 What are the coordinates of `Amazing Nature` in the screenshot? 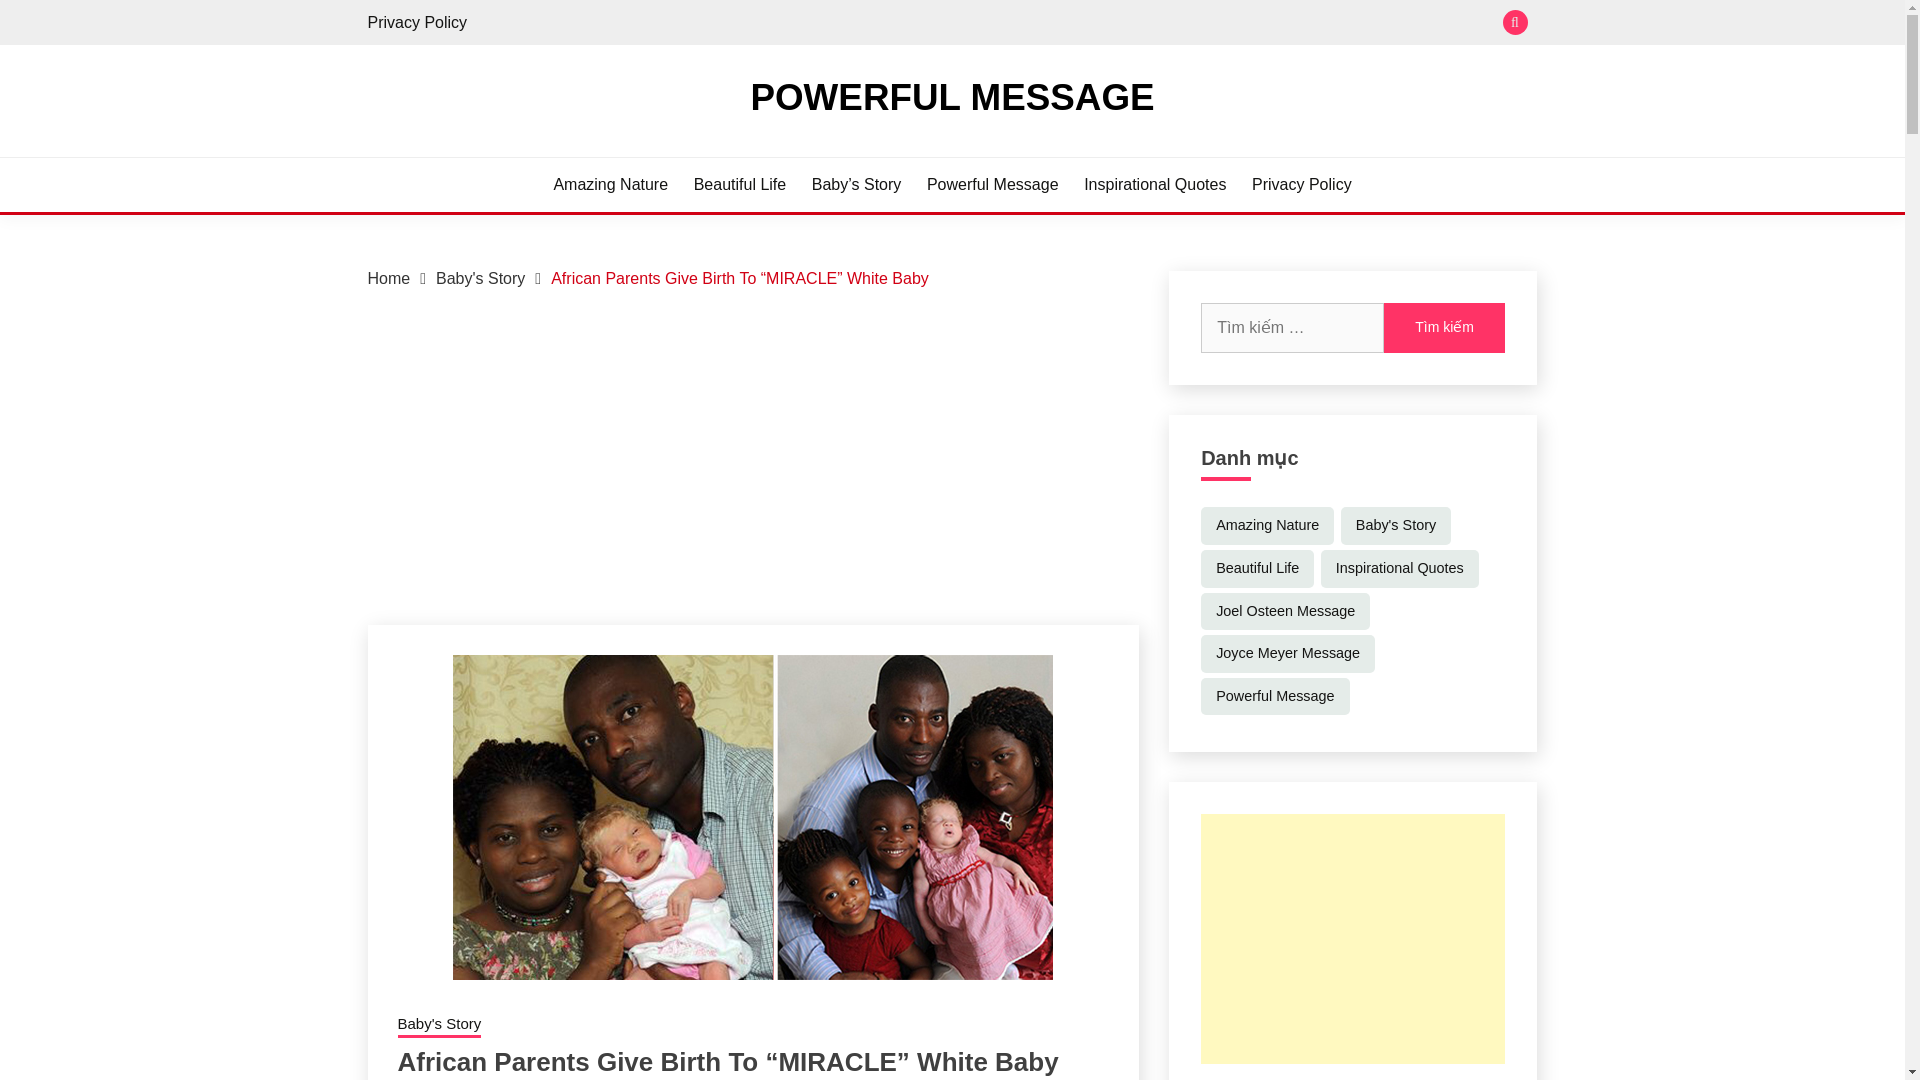 It's located at (1268, 526).